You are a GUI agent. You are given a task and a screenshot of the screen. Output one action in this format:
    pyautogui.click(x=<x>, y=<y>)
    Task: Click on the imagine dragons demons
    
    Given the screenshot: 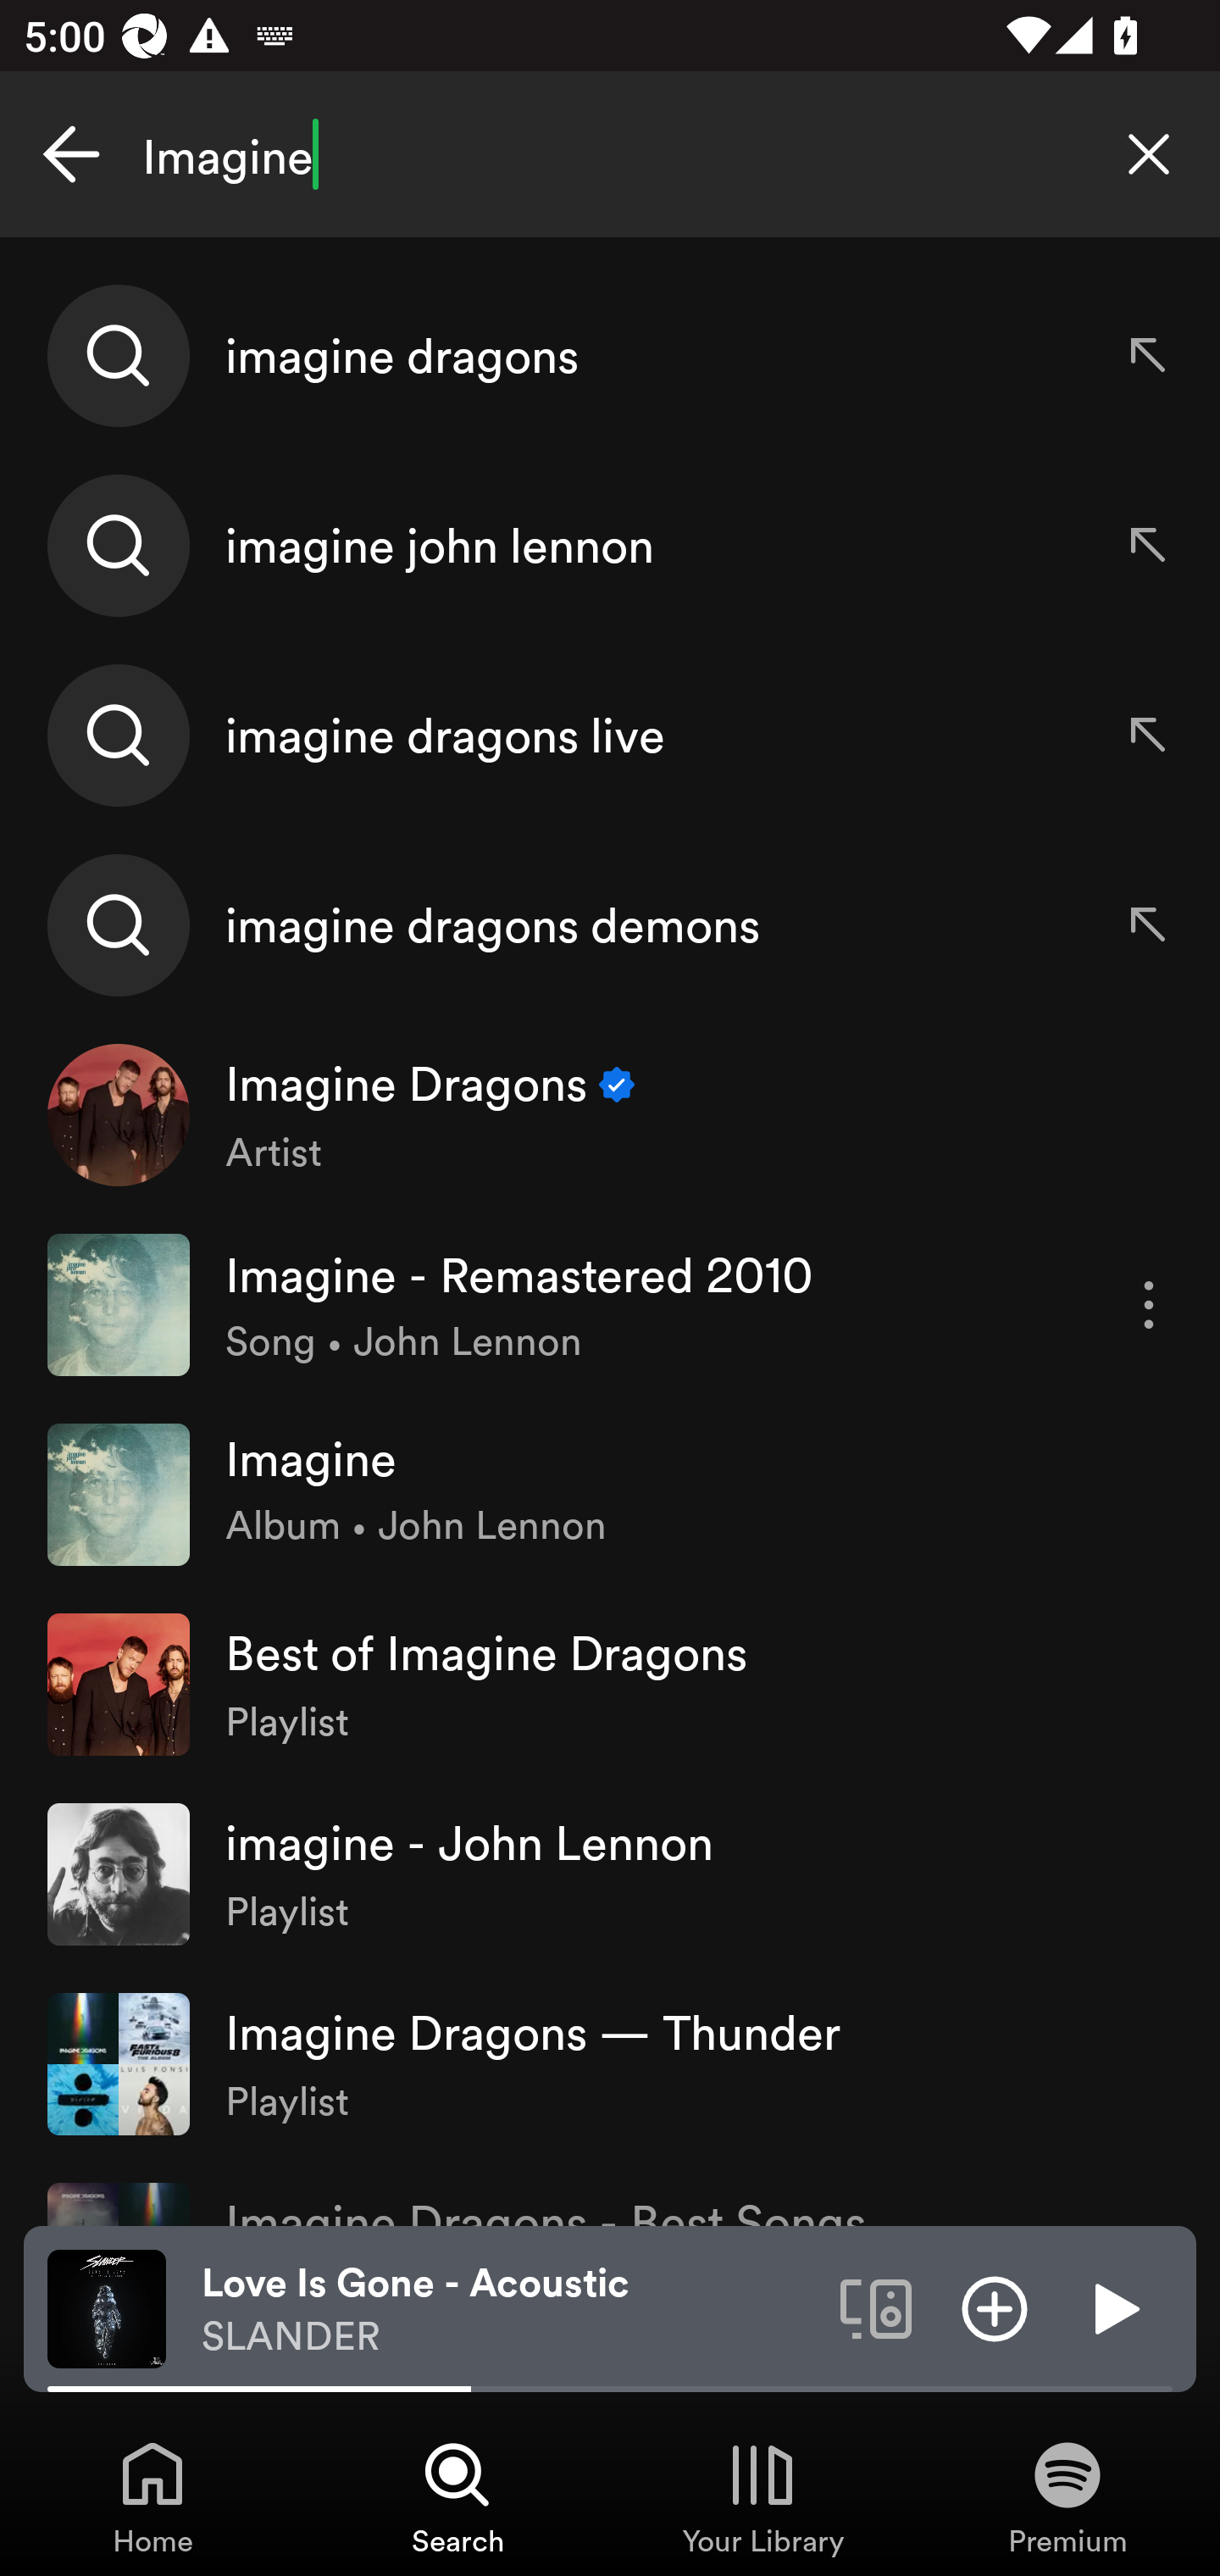 What is the action you would take?
    pyautogui.click(x=610, y=924)
    